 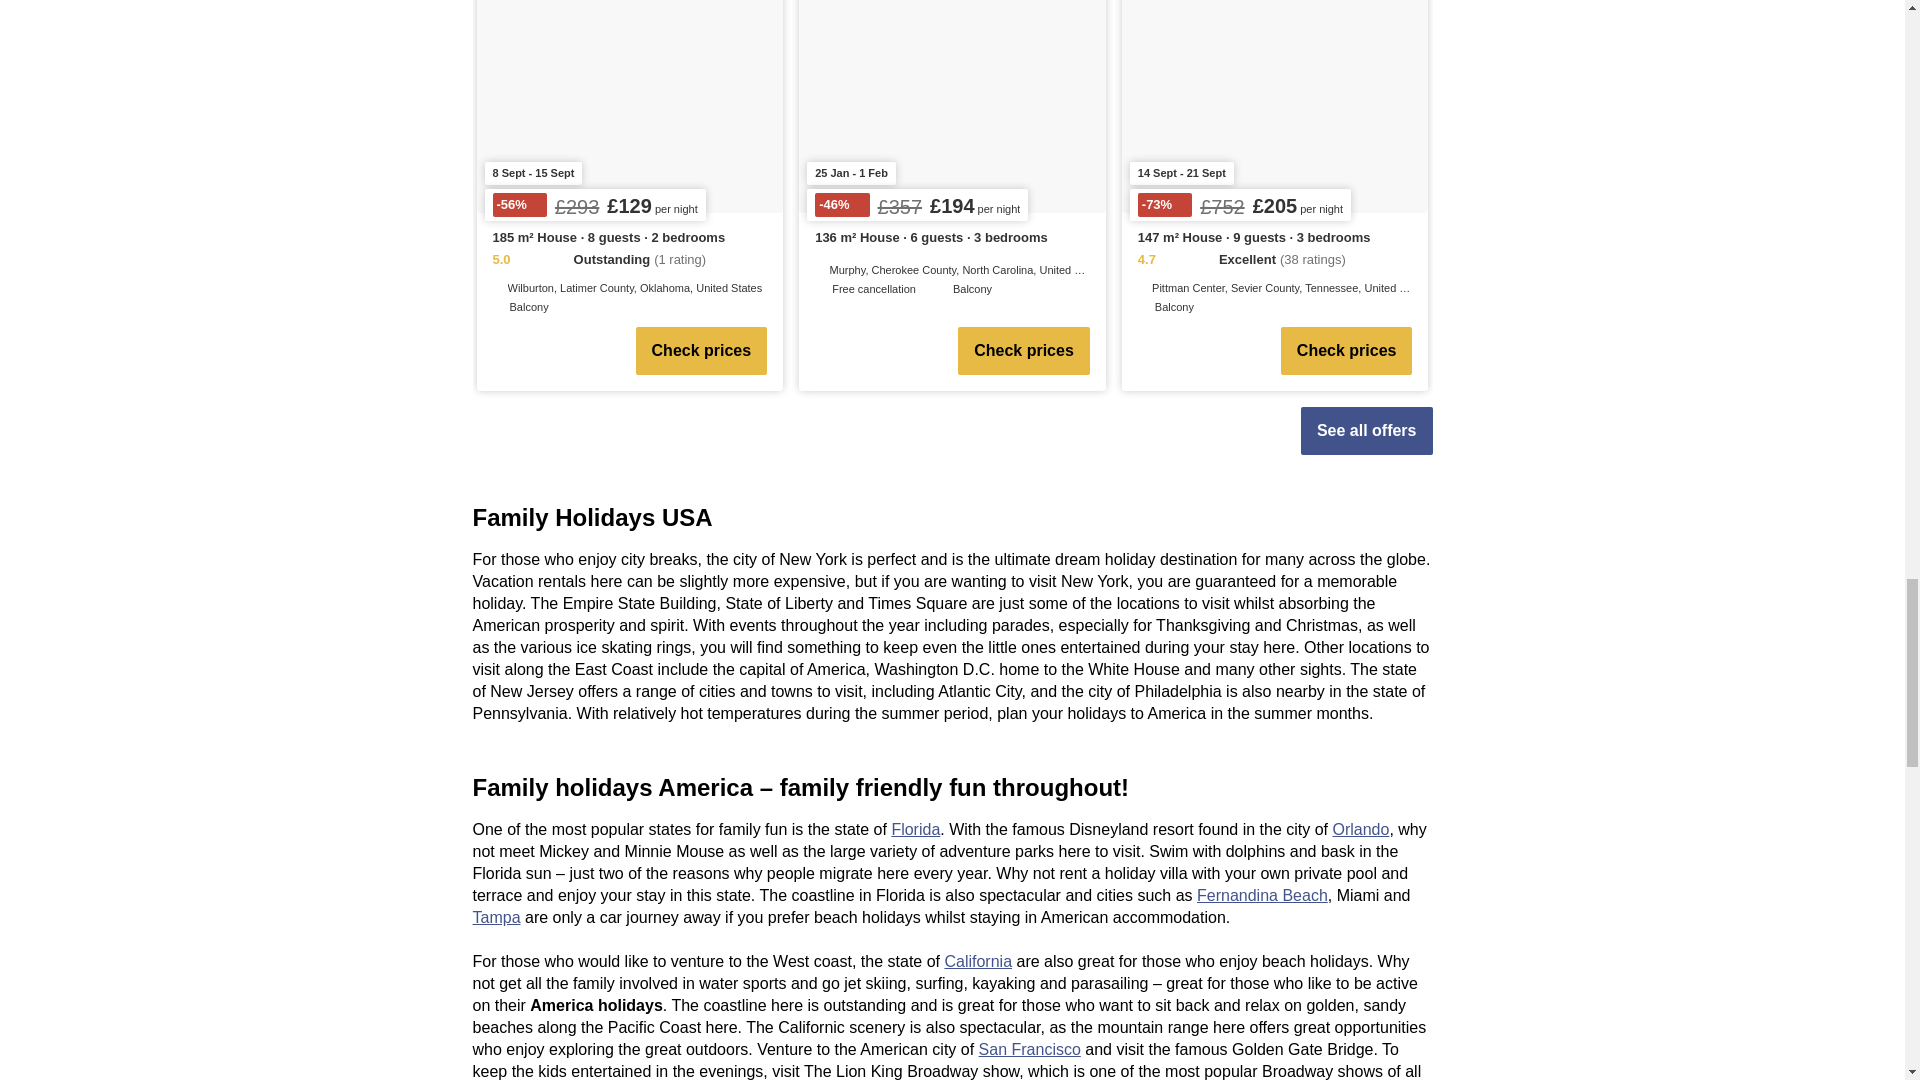 I want to click on Tampa, so click(x=496, y=917).